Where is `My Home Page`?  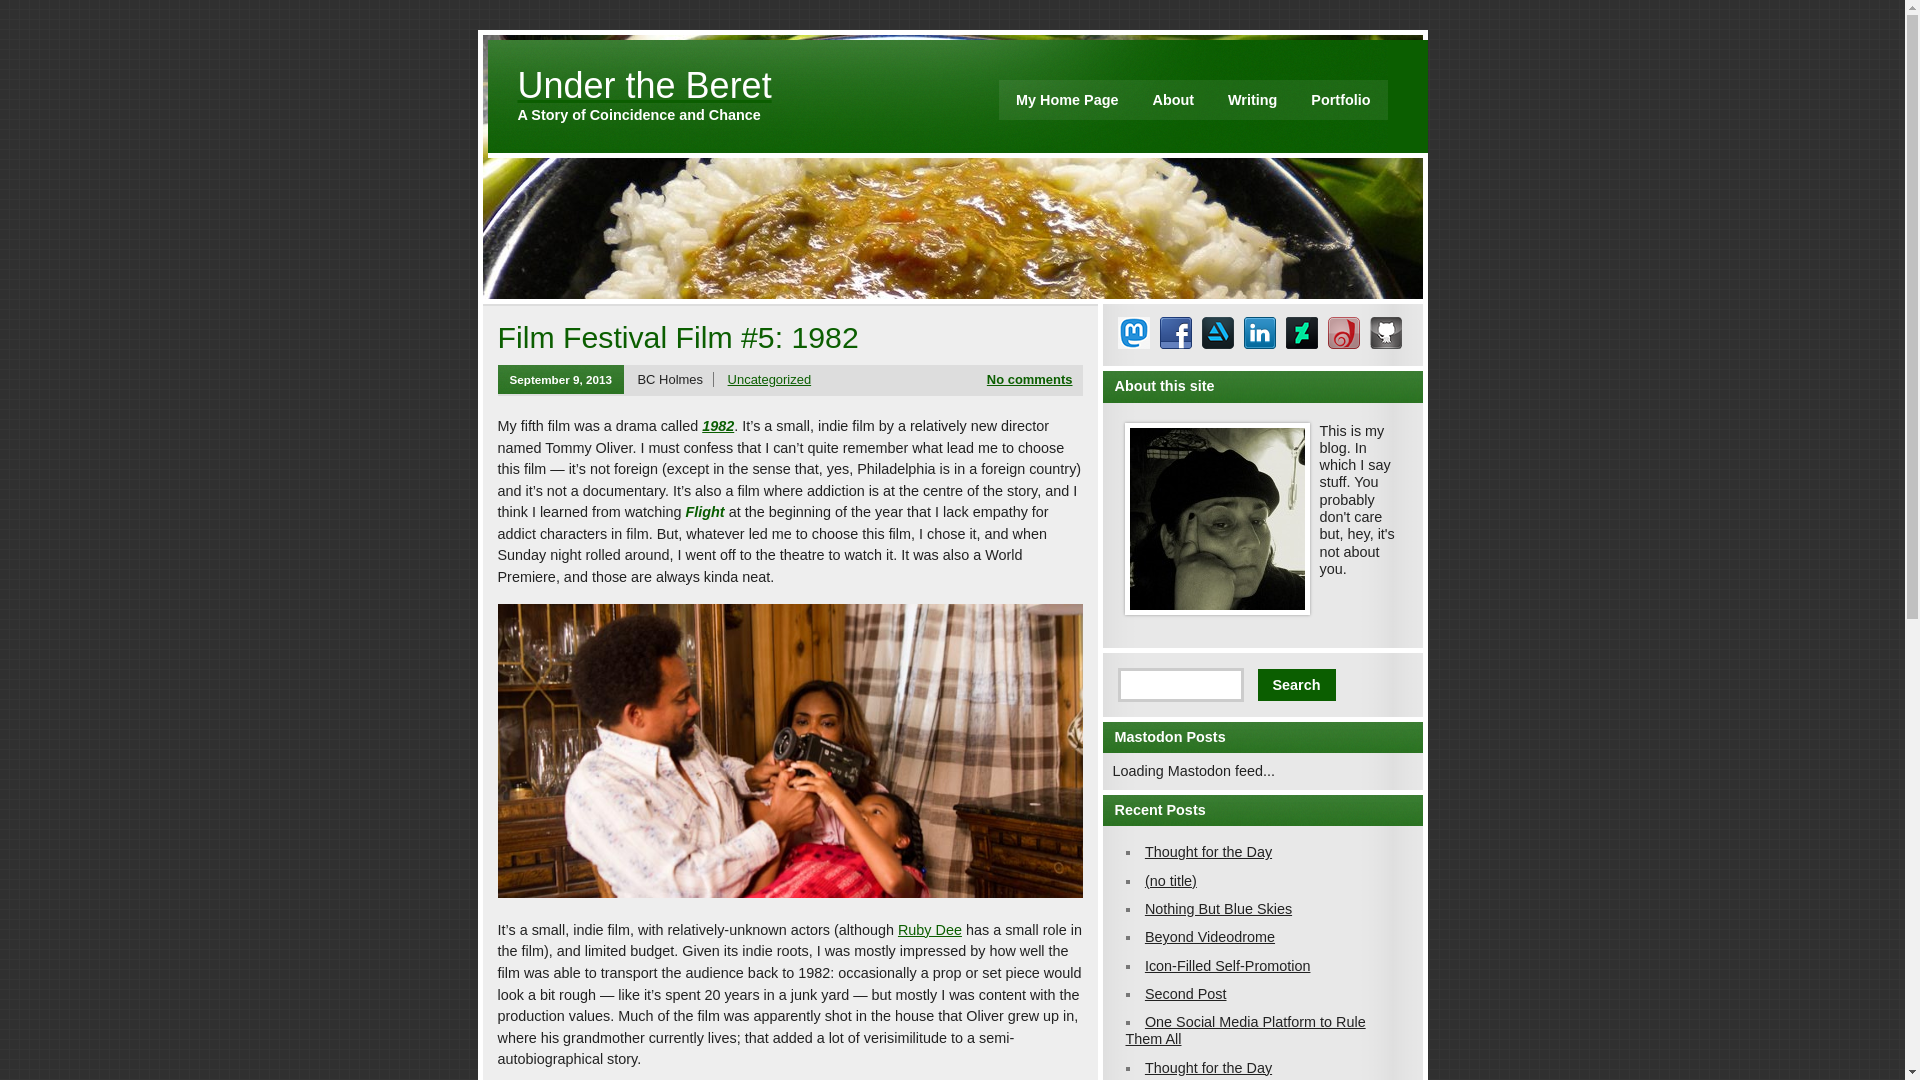
My Home Page is located at coordinates (1066, 99).